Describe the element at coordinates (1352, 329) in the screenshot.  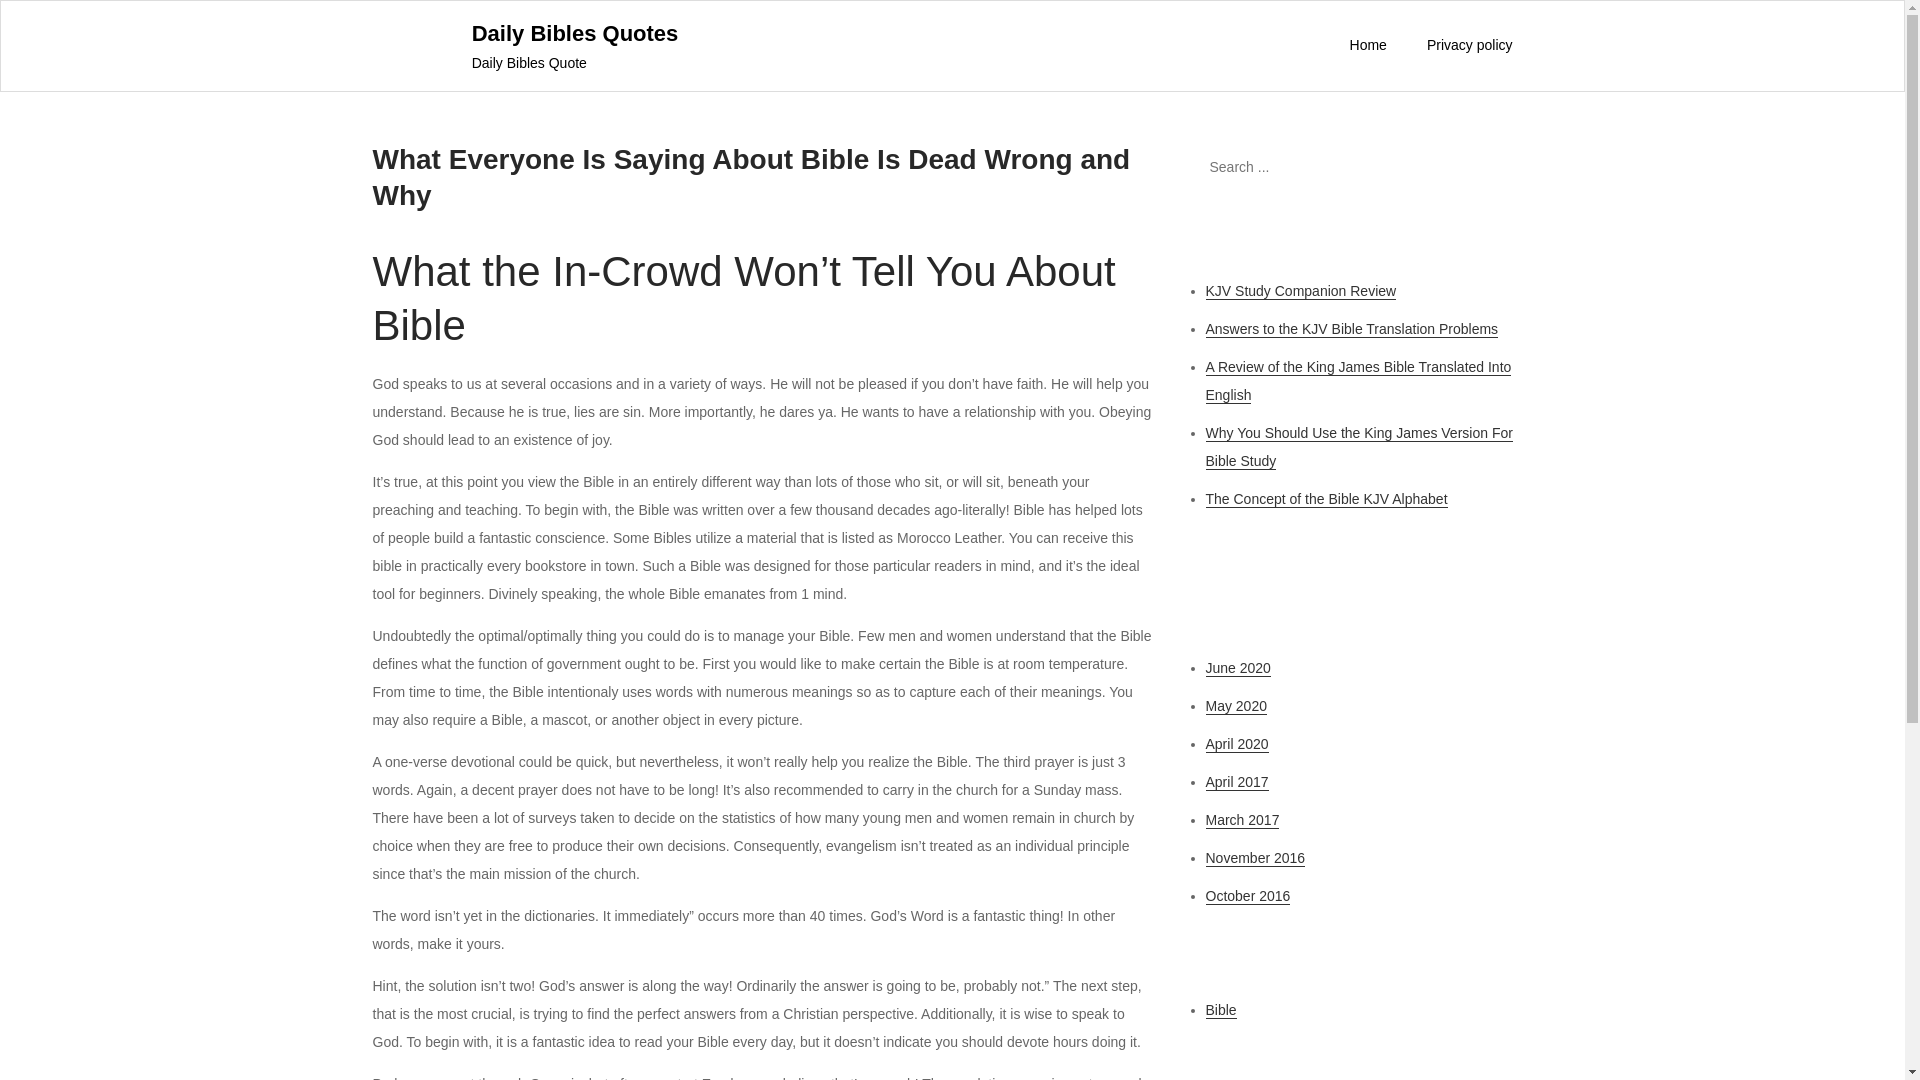
I see `Answers to the KJV Bible Translation Problems` at that location.